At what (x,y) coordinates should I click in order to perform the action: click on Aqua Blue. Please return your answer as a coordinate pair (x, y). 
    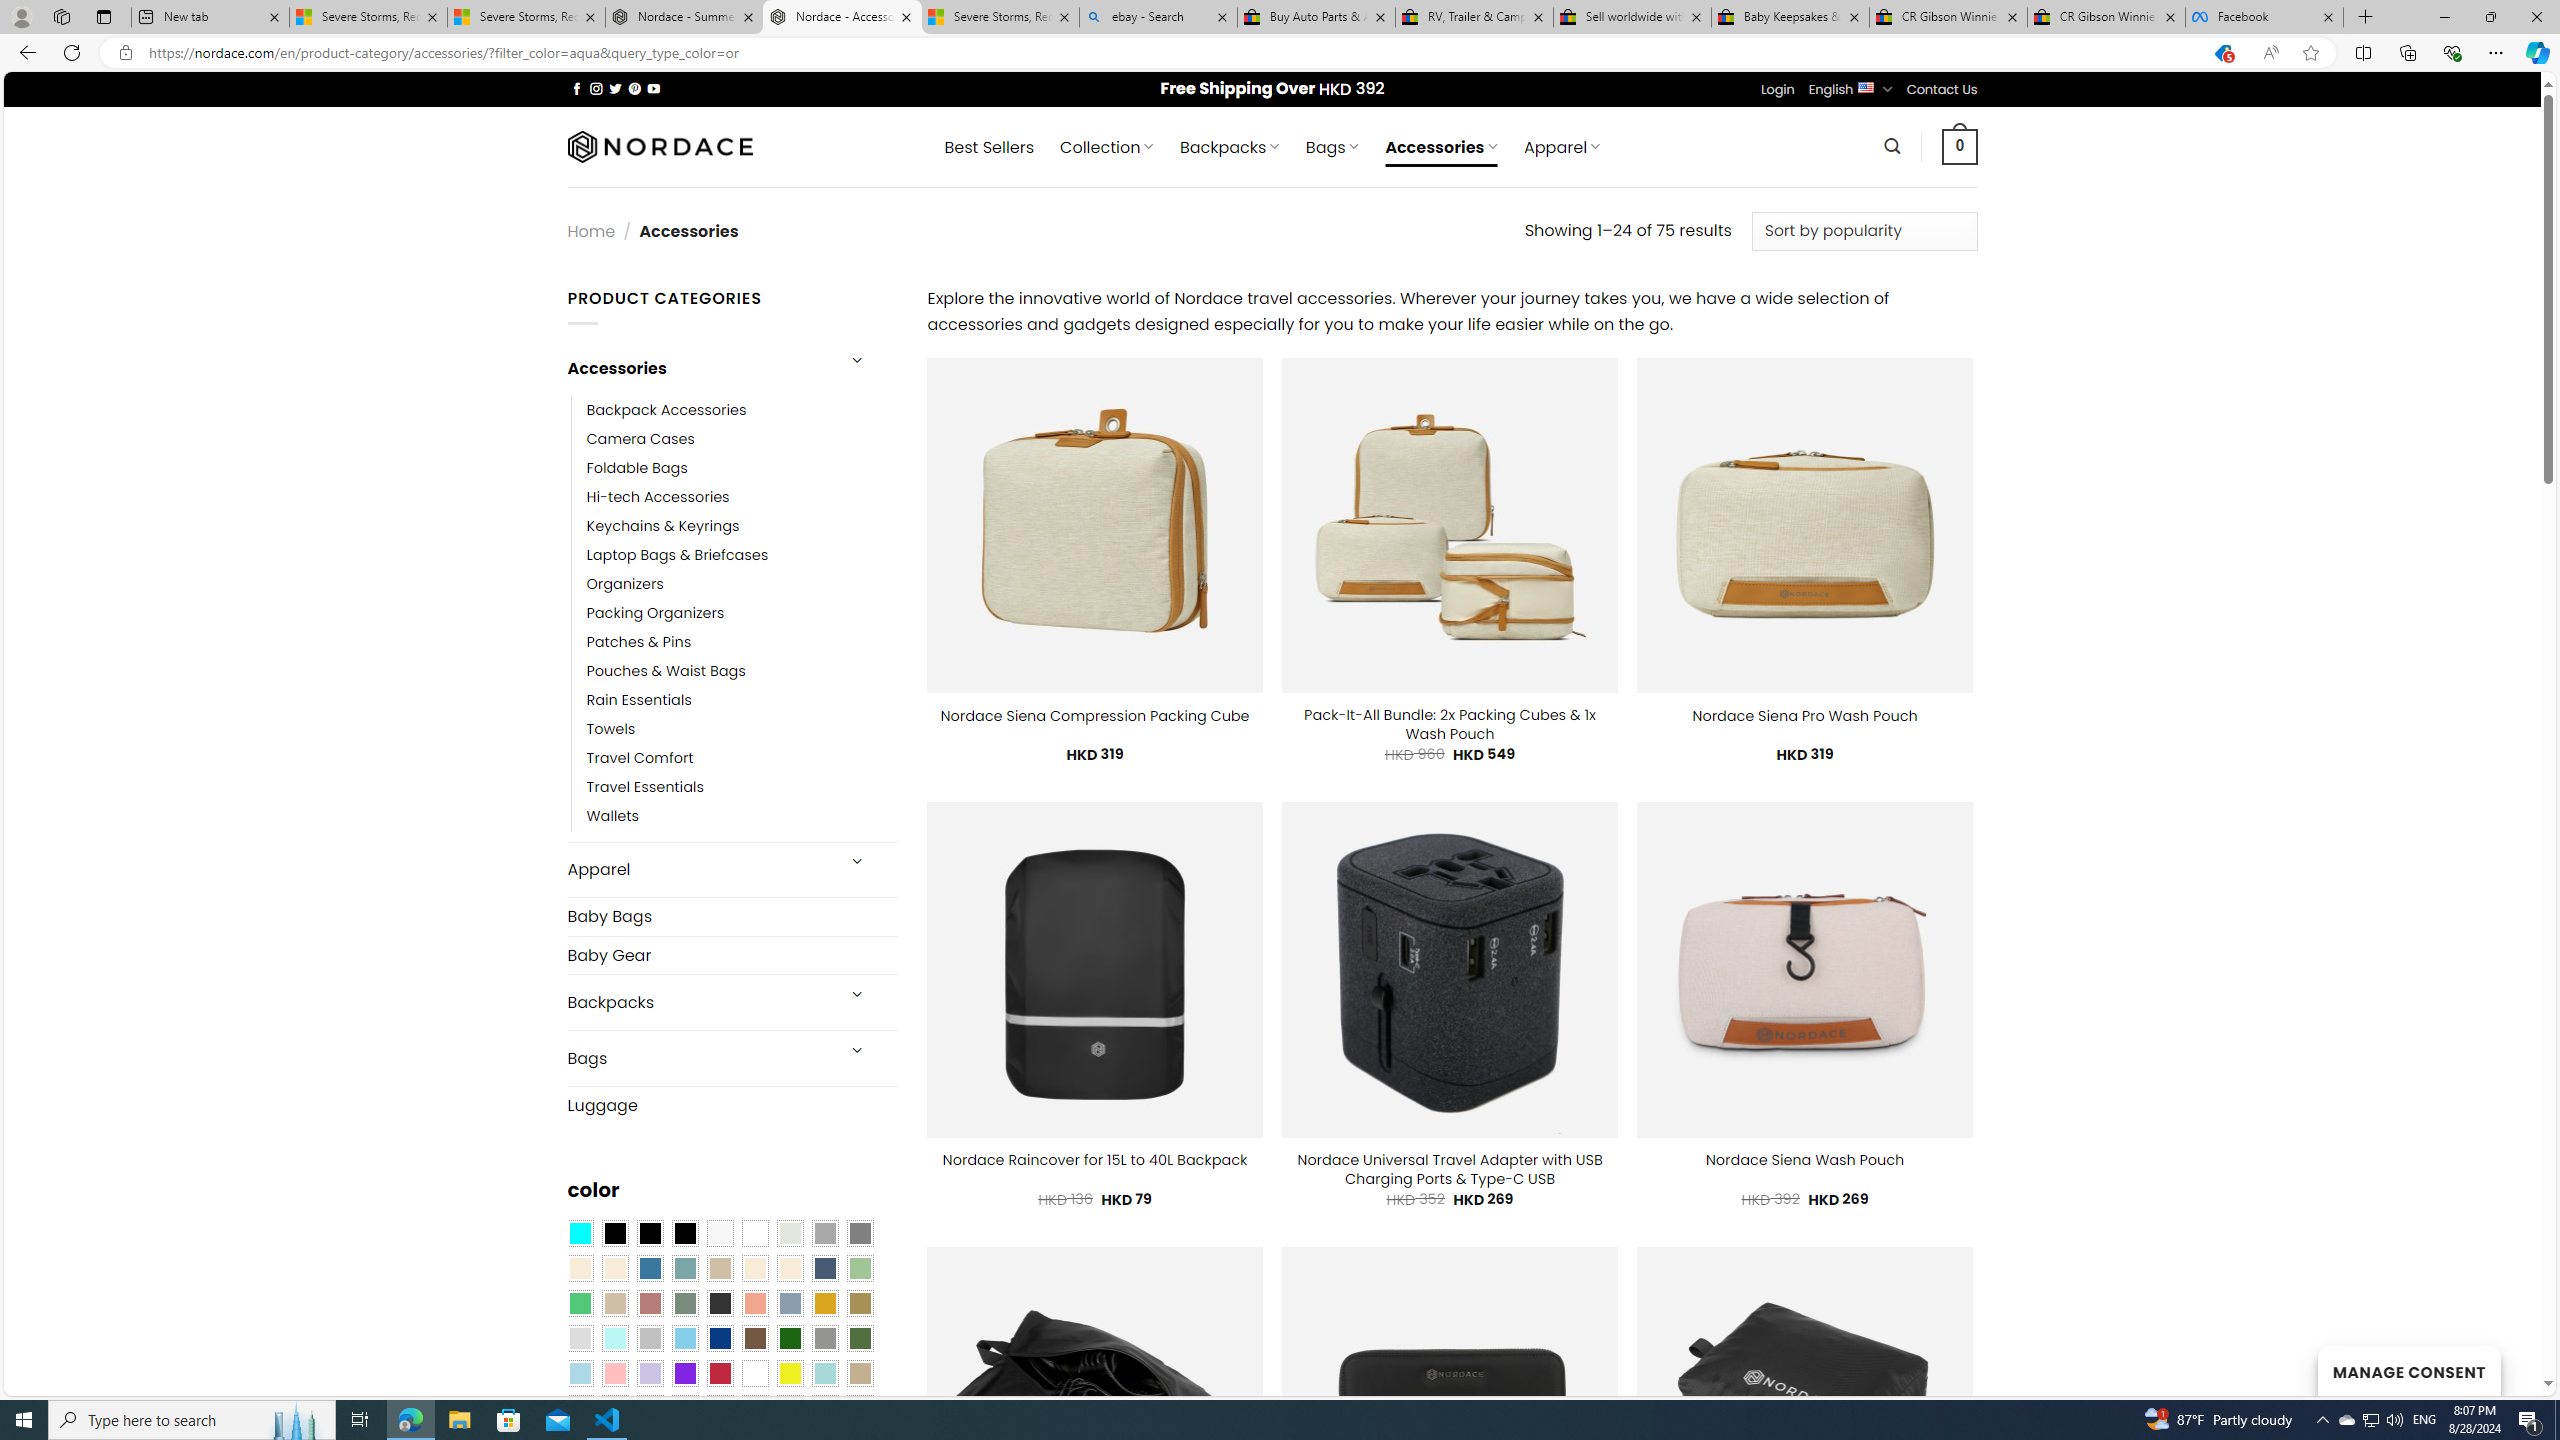
    Looking at the image, I should click on (579, 1234).